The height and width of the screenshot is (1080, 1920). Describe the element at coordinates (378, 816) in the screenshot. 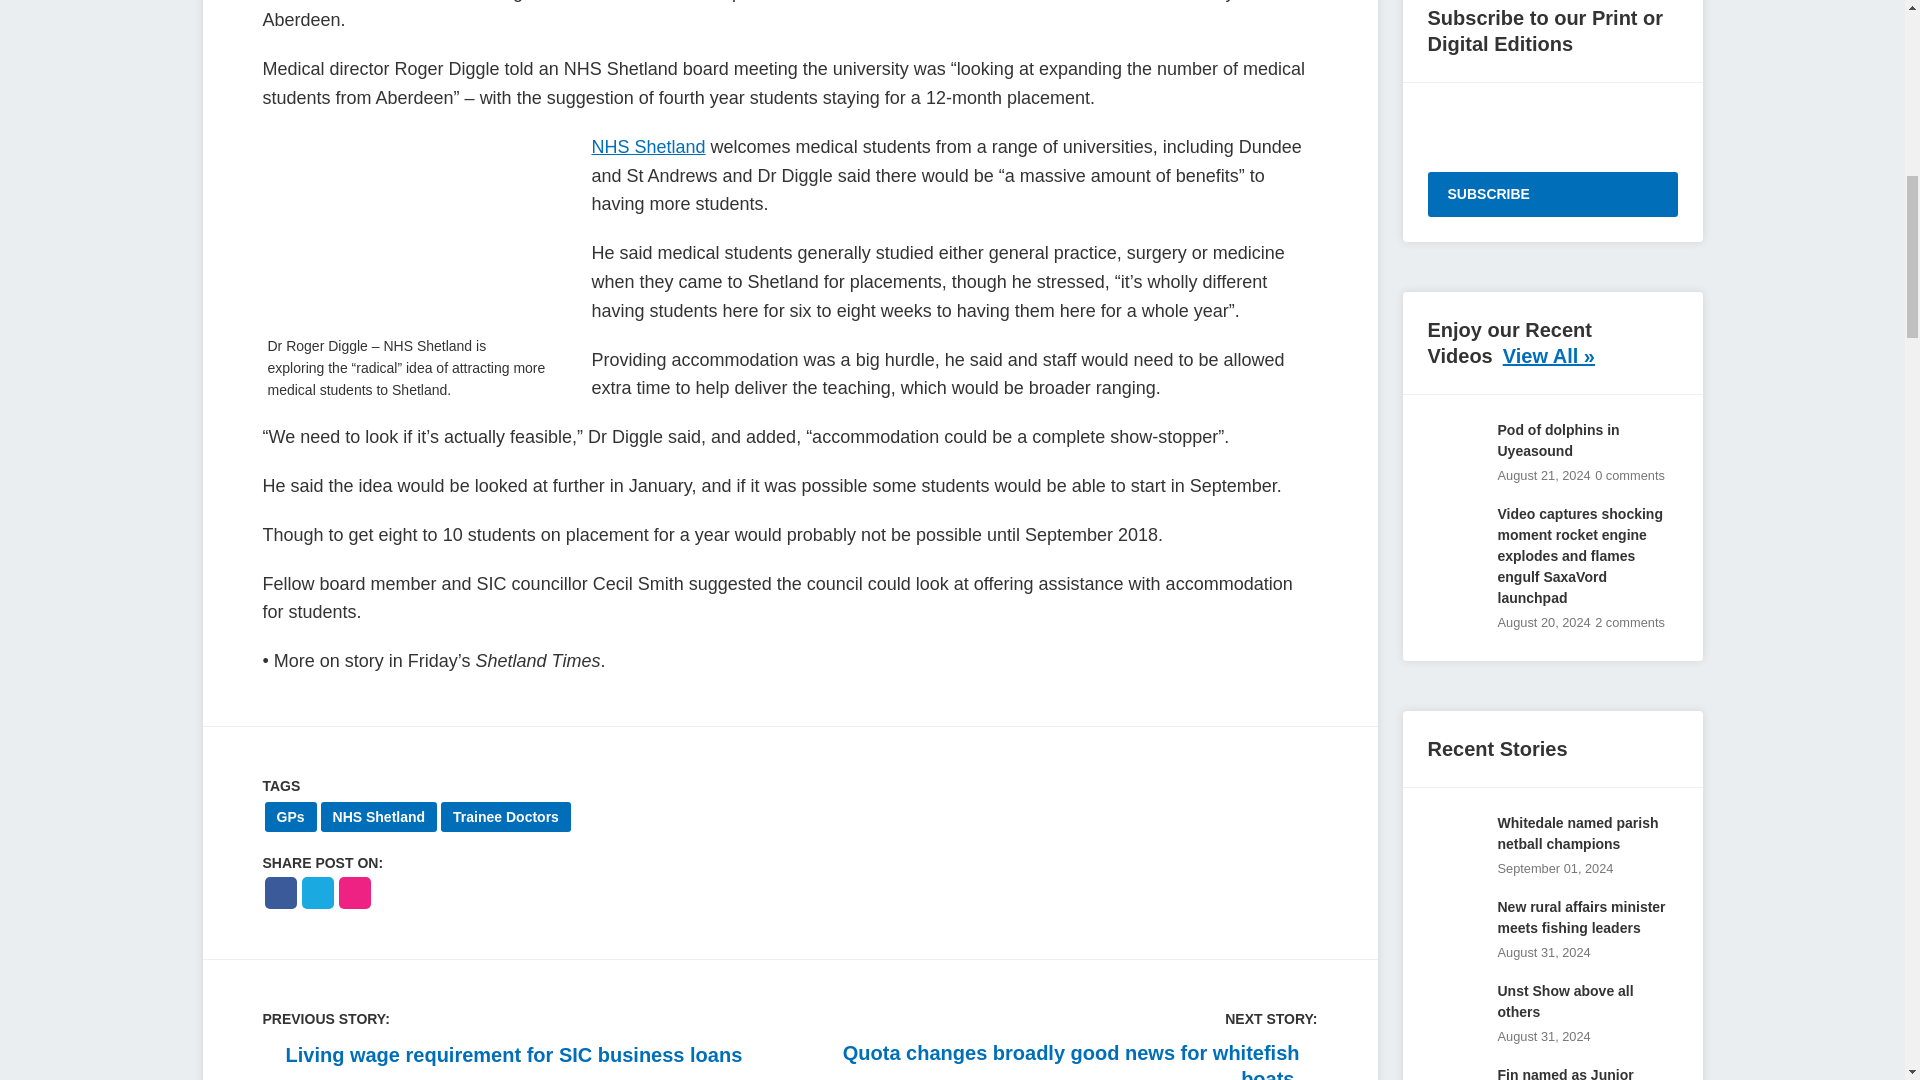

I see `NHS Shetland` at that location.